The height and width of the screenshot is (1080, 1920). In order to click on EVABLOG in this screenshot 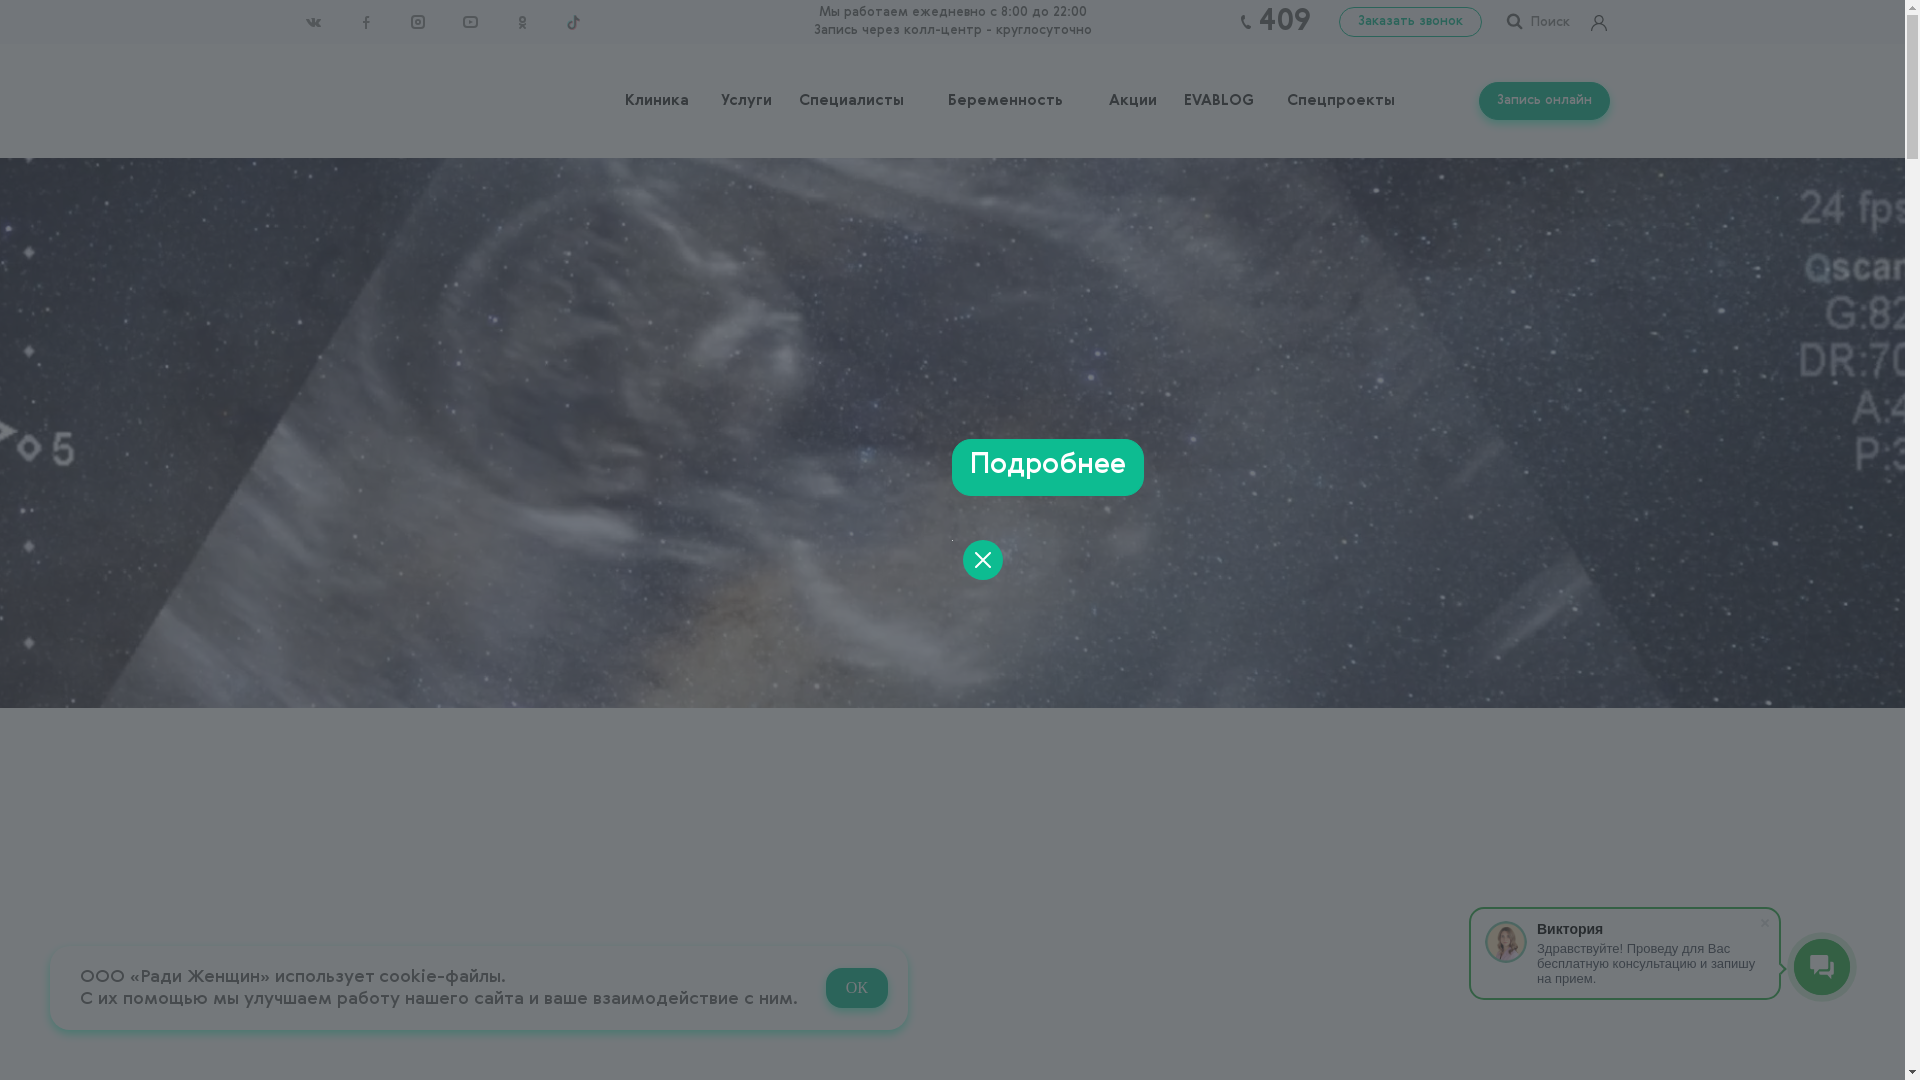, I will do `click(1219, 101)`.